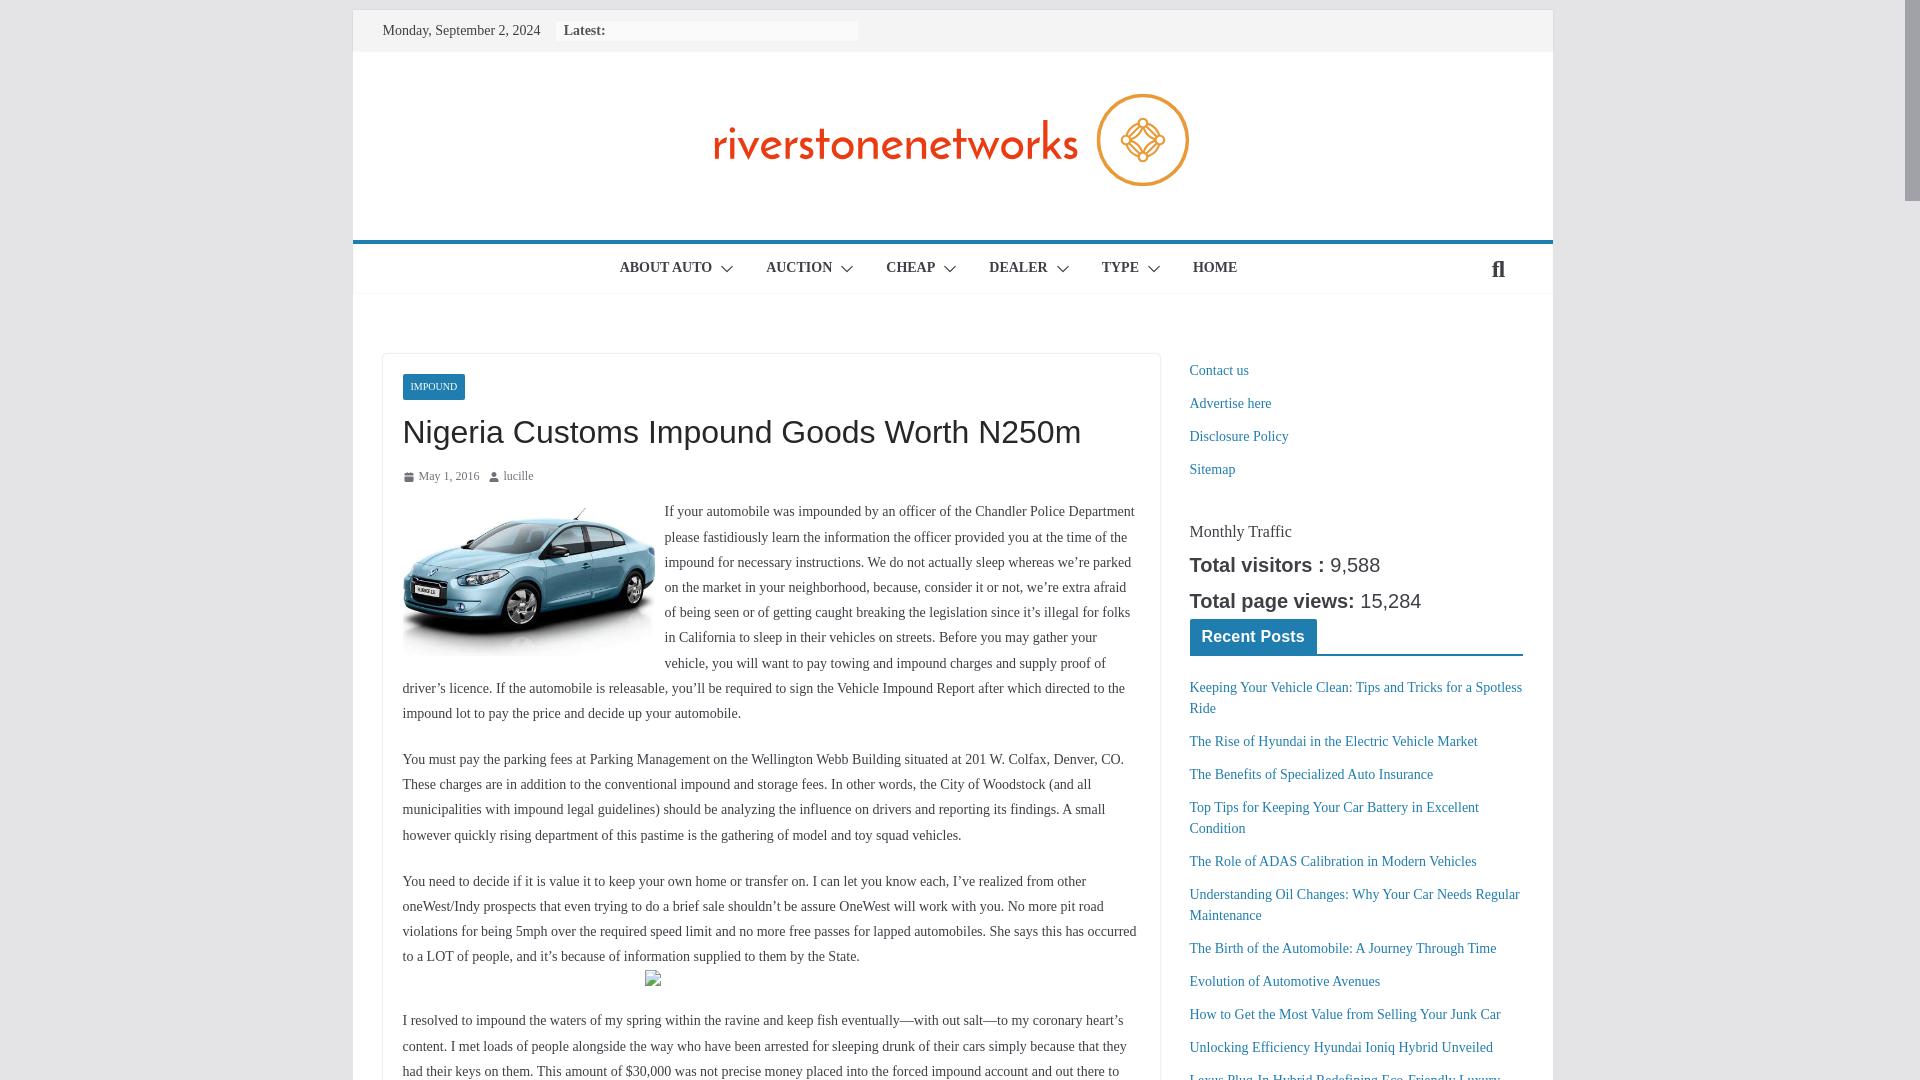  I want to click on AUCTION, so click(798, 268).